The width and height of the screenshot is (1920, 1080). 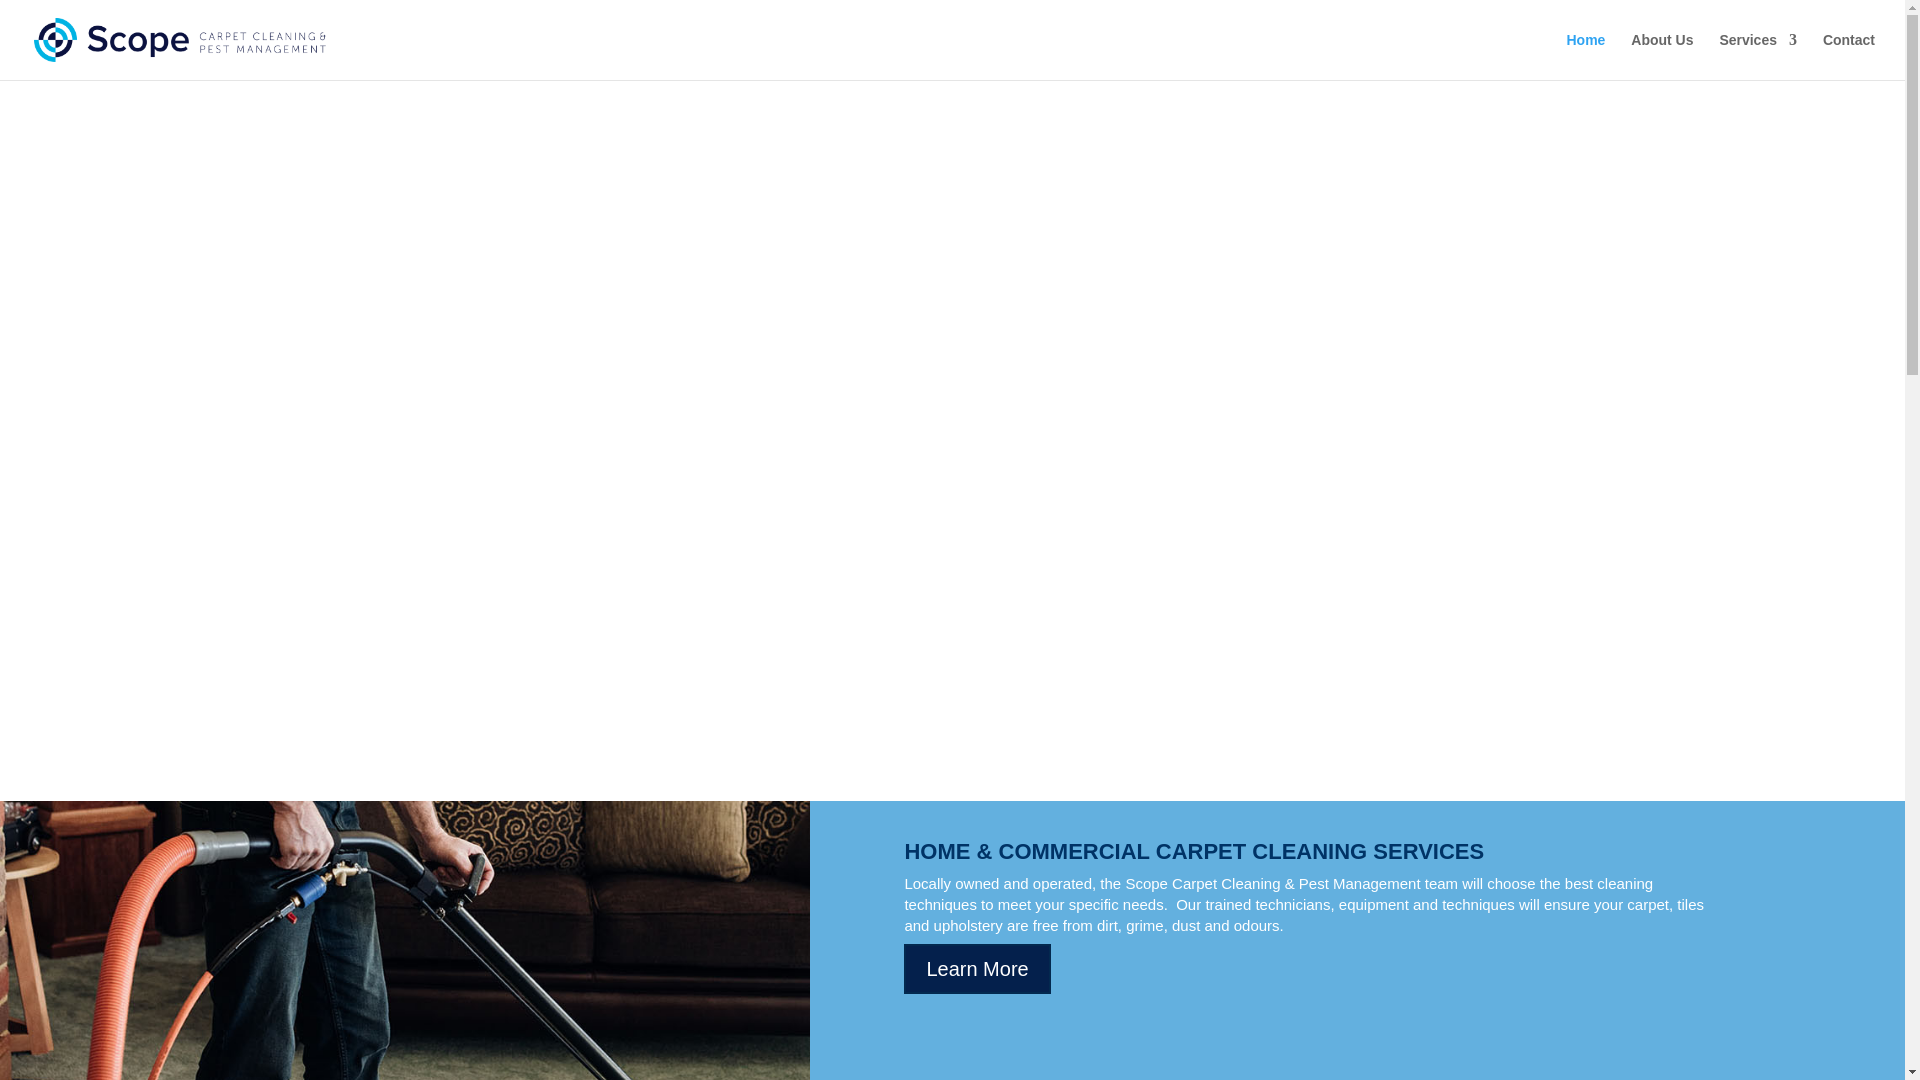 I want to click on Services, so click(x=1758, y=56).